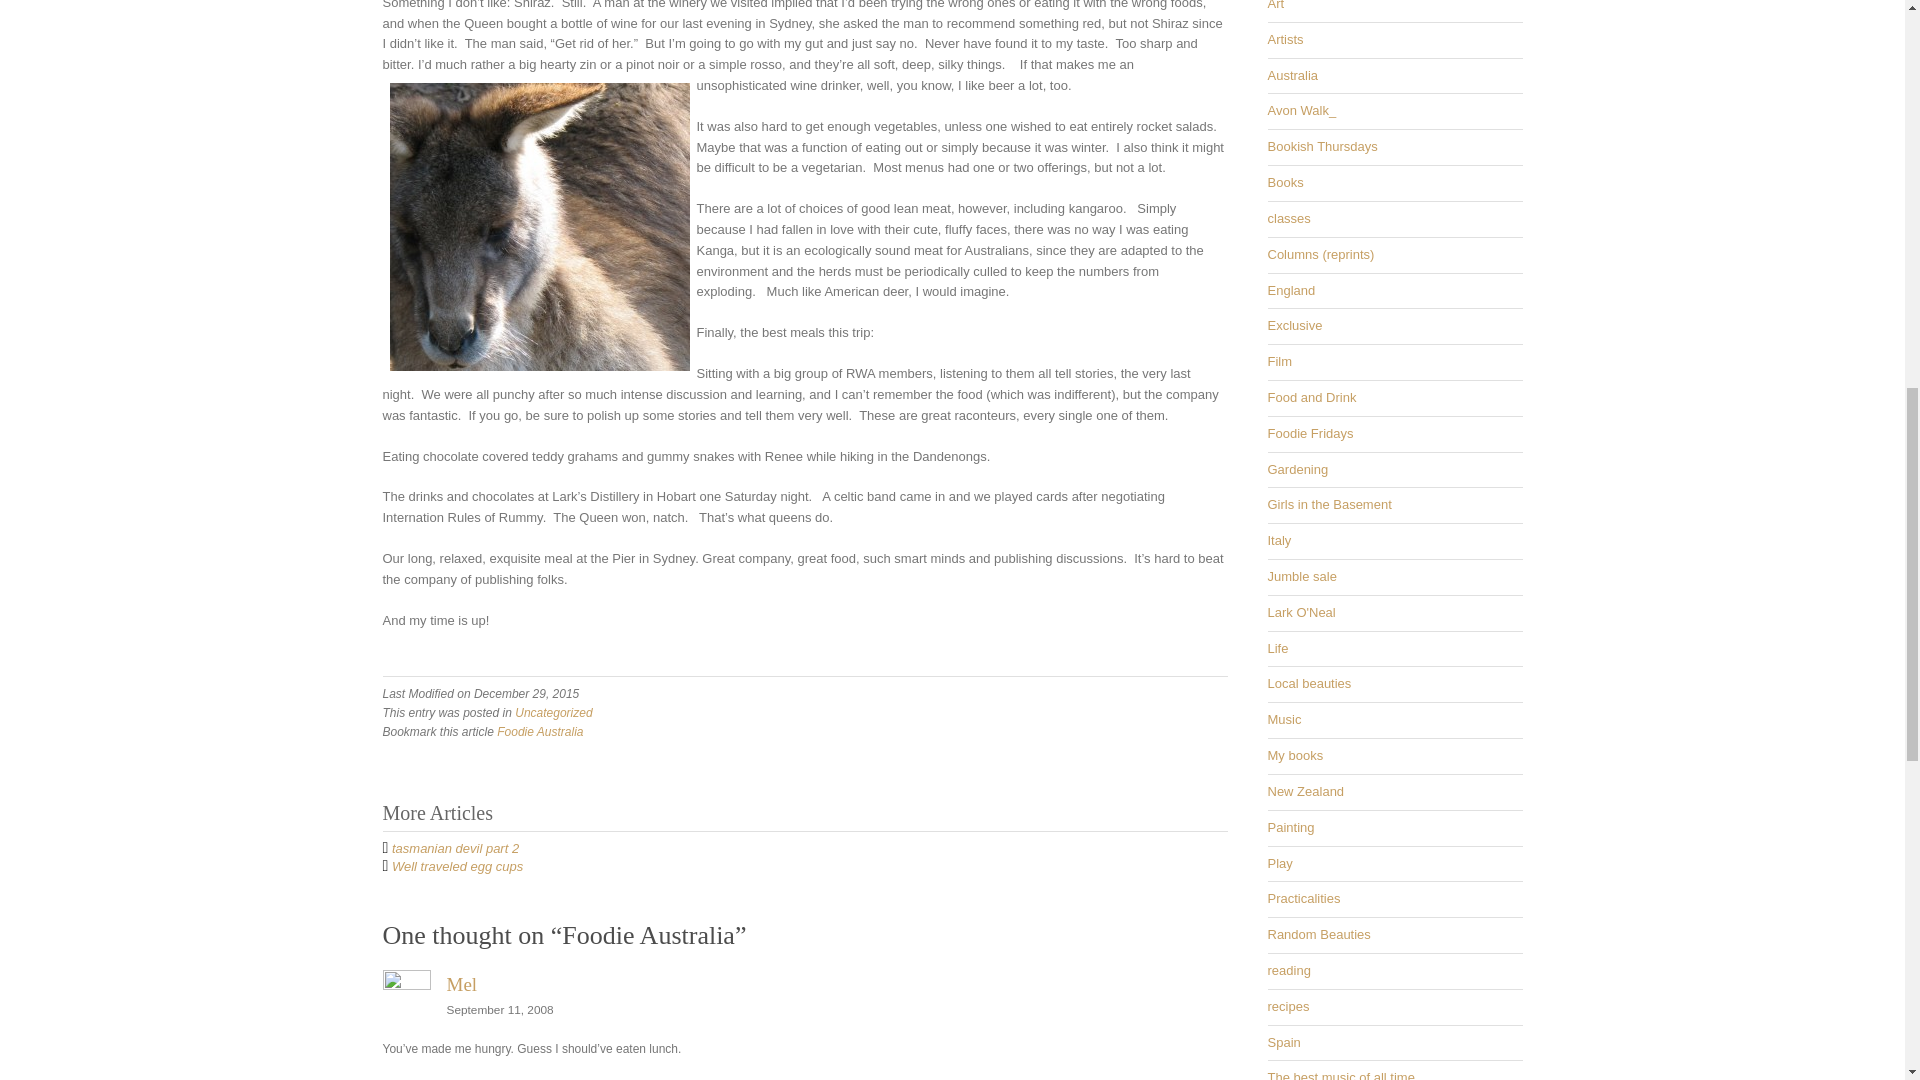 The height and width of the screenshot is (1080, 1920). Describe the element at coordinates (1293, 76) in the screenshot. I see `Australia` at that location.